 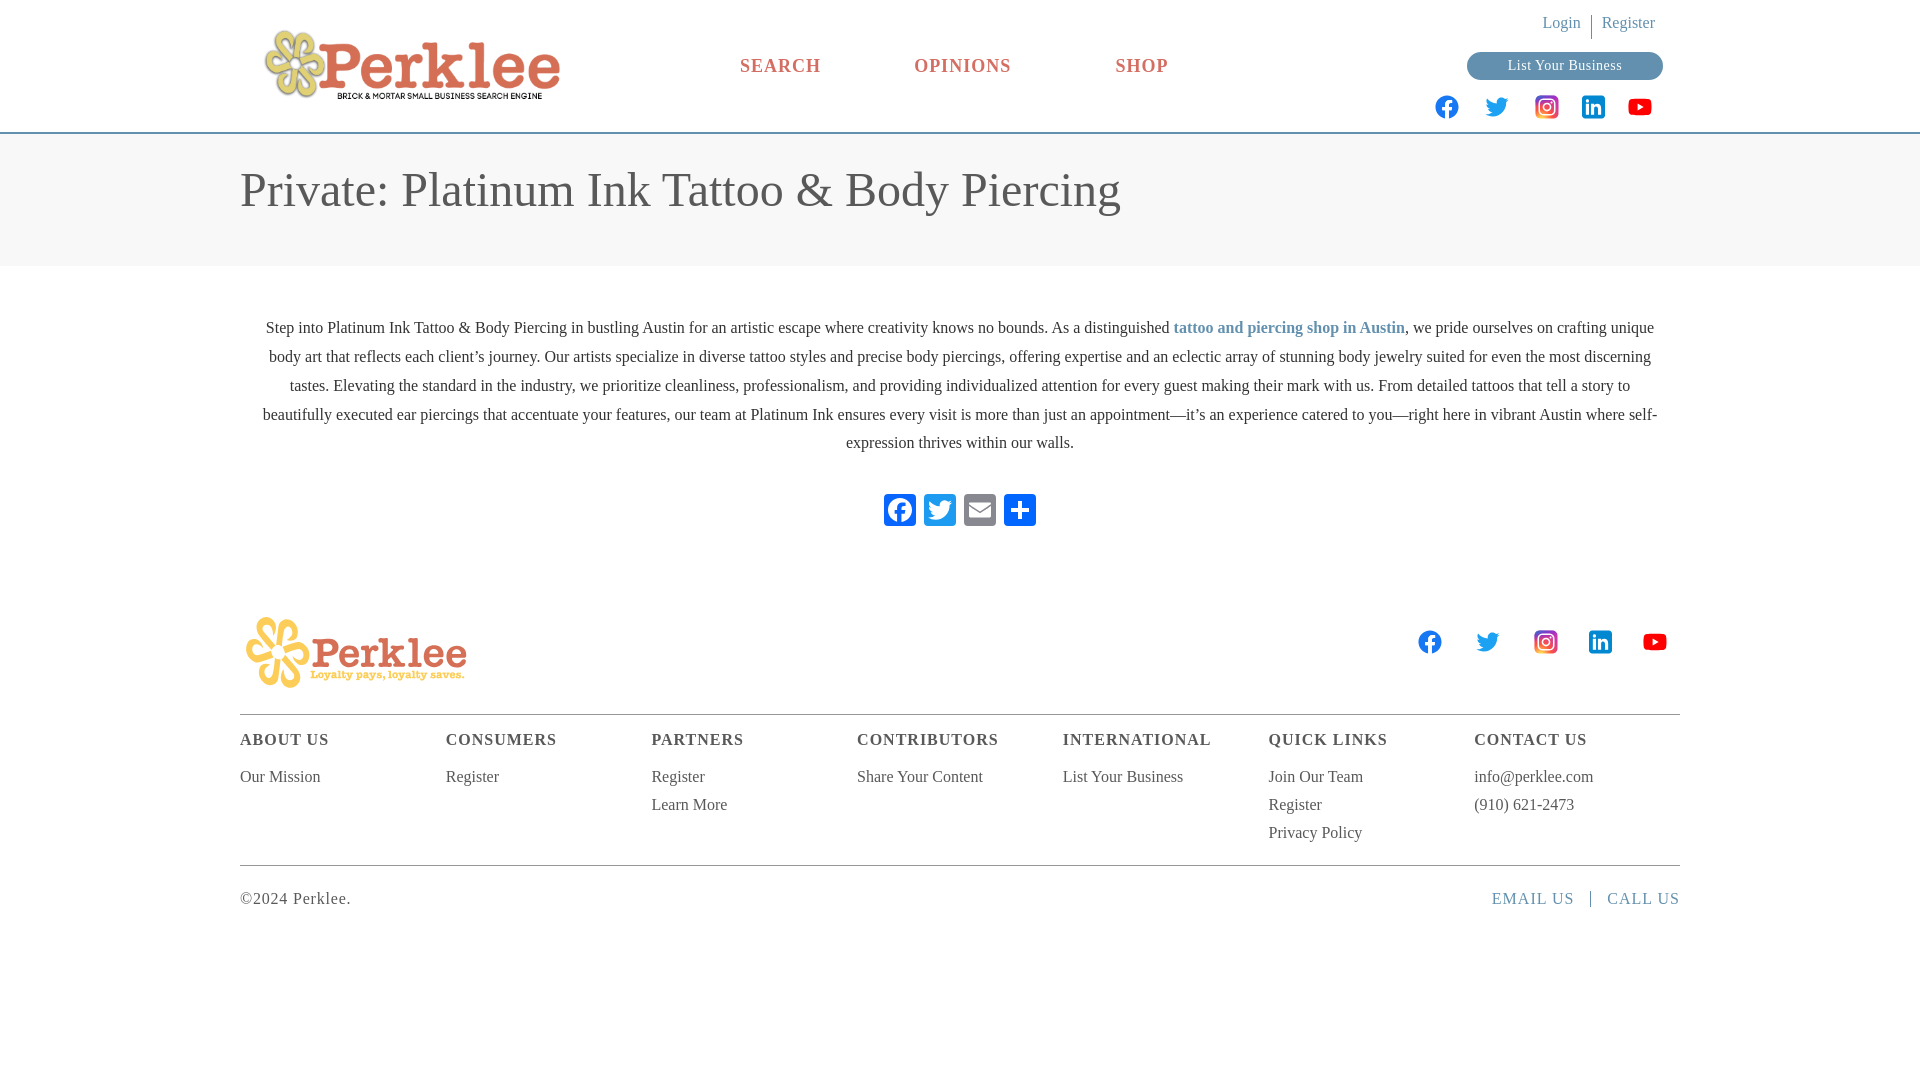 What do you see at coordinates (356, 652) in the screenshot?
I see `Perklee` at bounding box center [356, 652].